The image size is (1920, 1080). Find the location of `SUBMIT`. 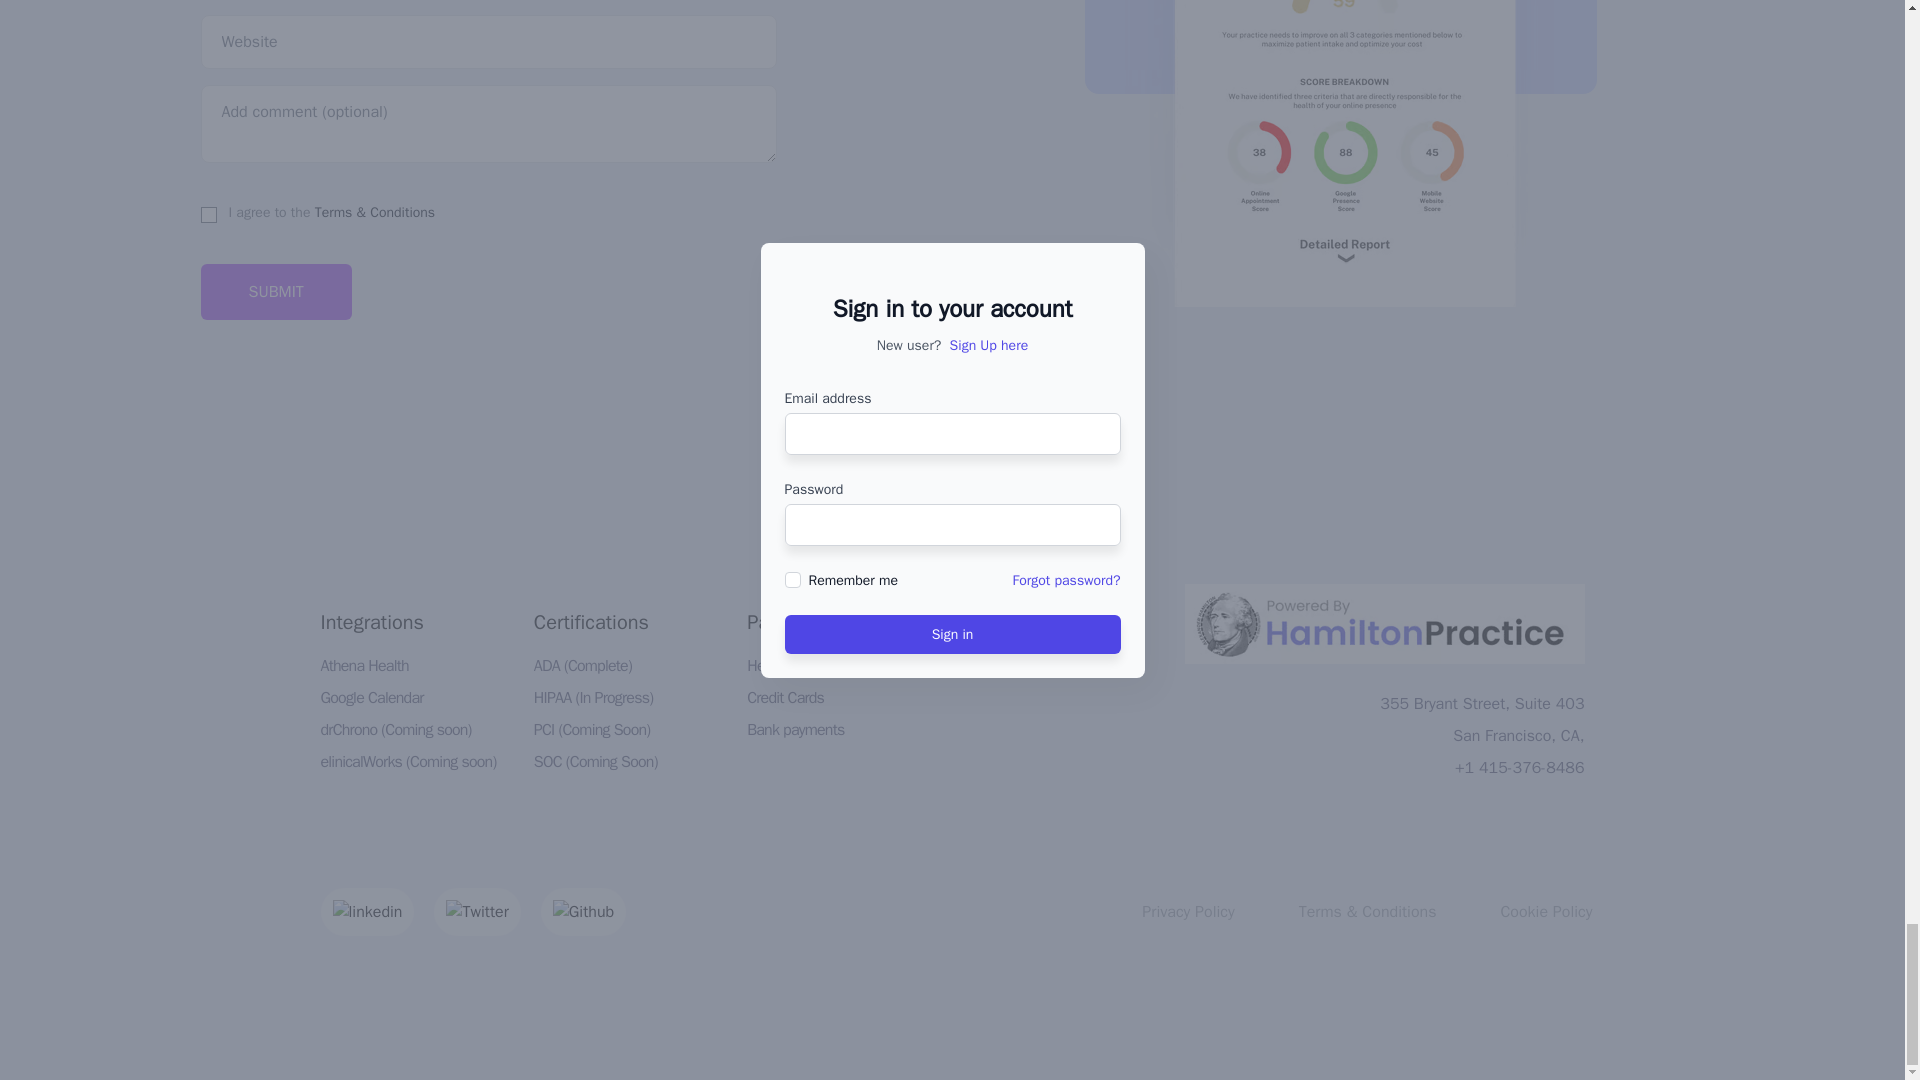

SUBMIT is located at coordinates (275, 291).